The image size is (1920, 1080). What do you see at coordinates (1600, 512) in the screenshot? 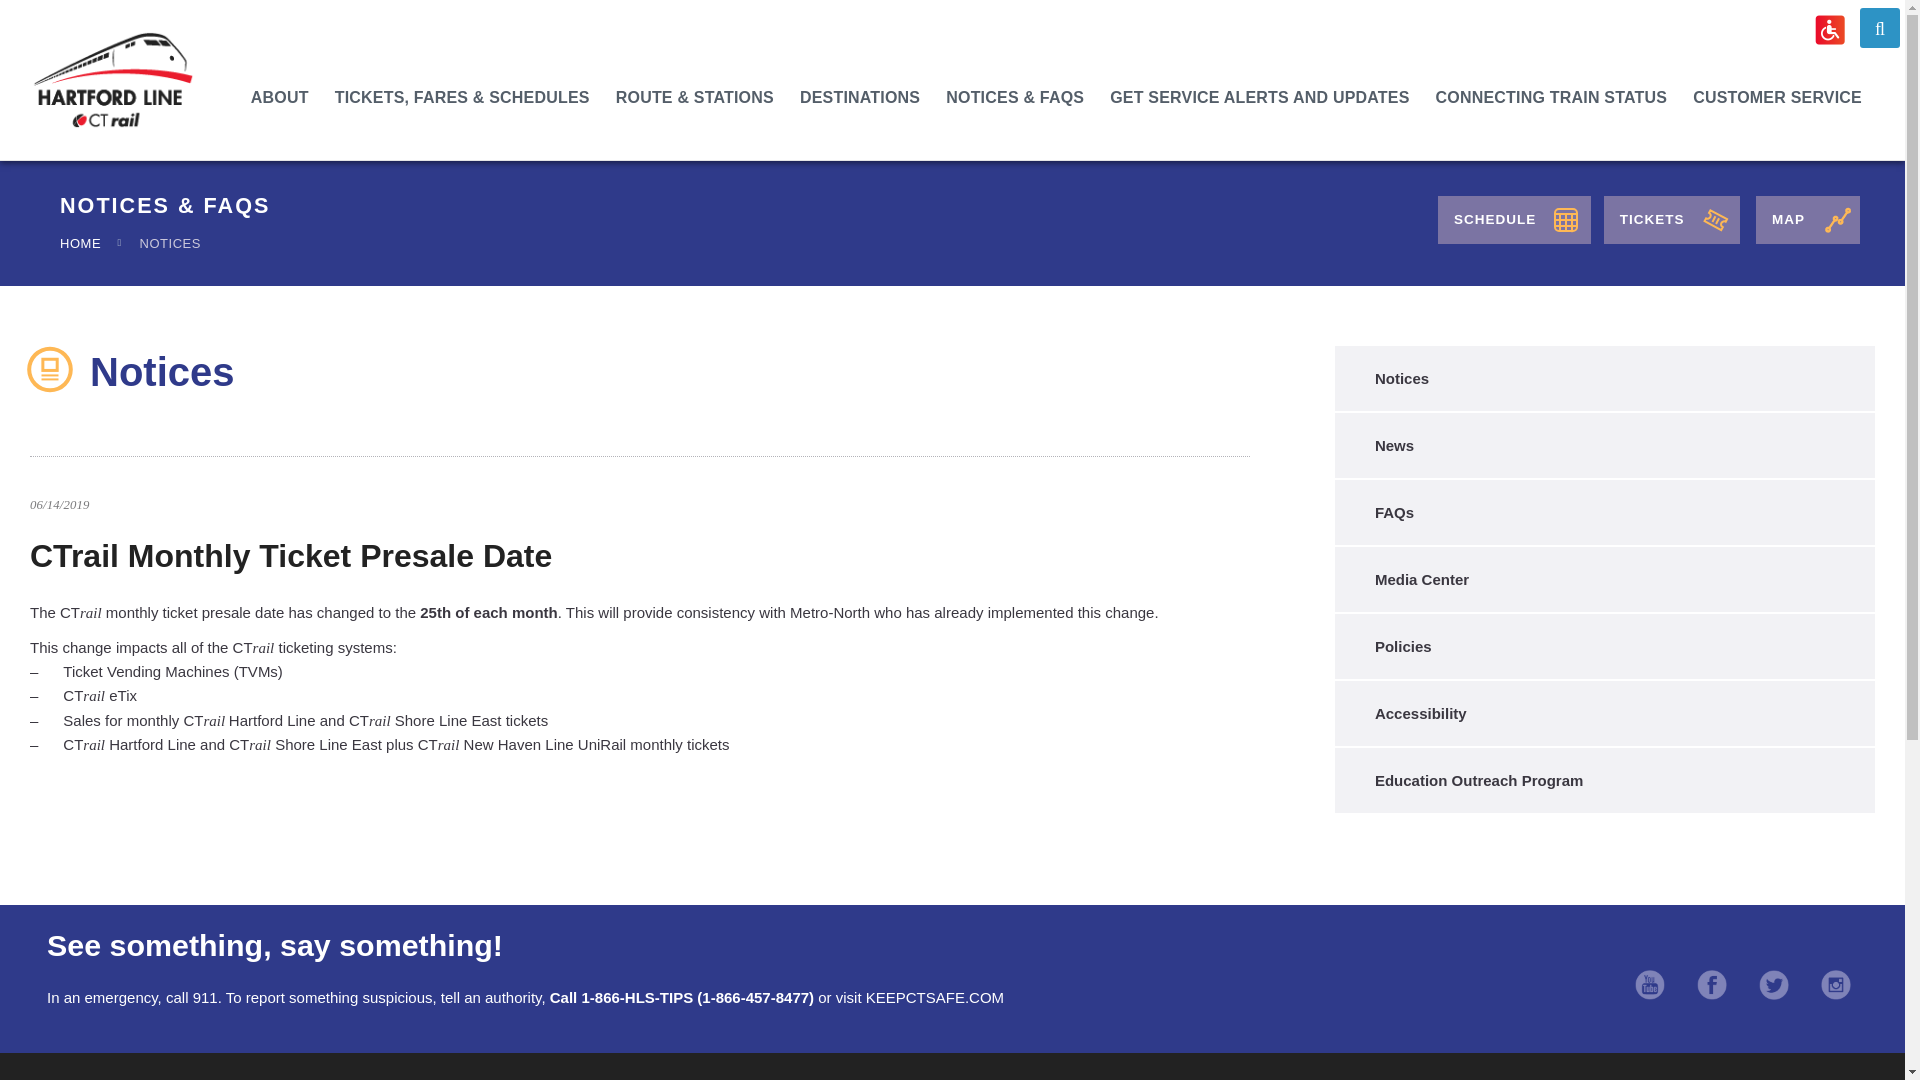
I see `FAQs` at bounding box center [1600, 512].